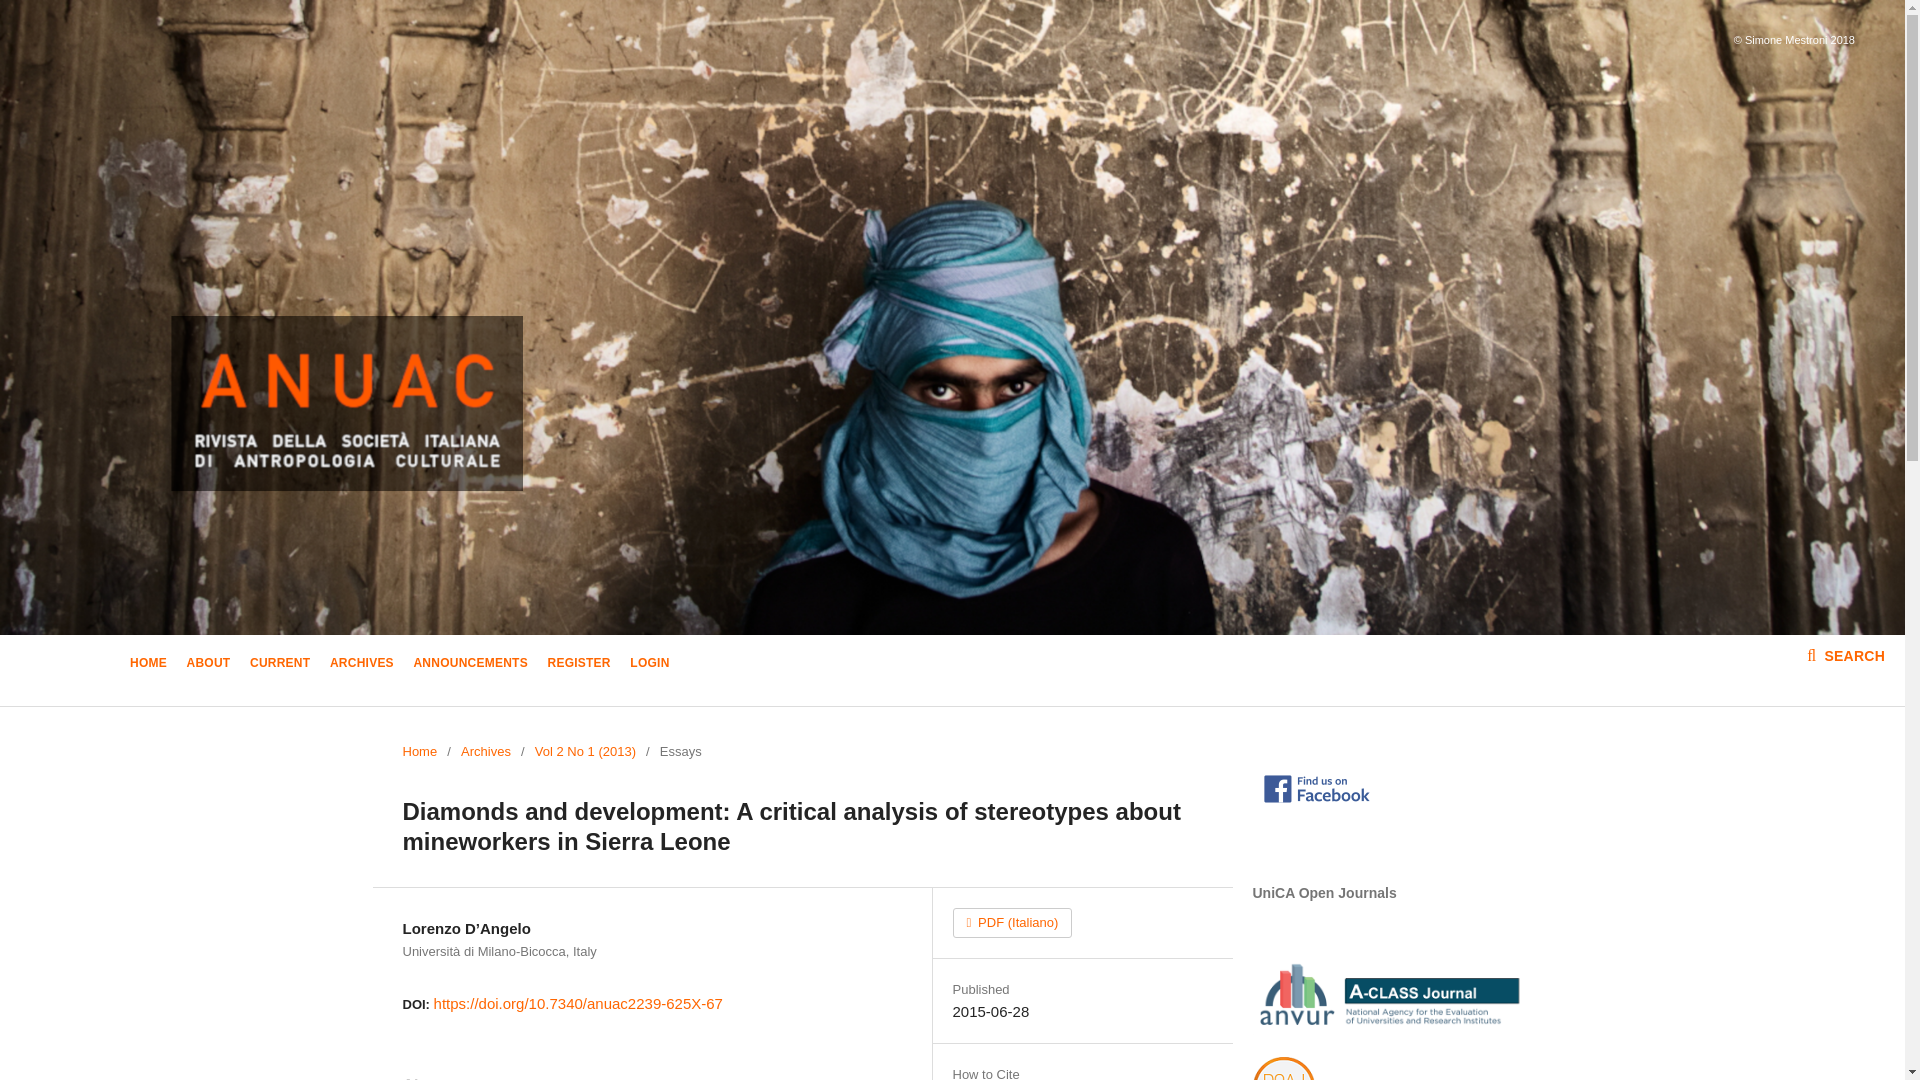 The height and width of the screenshot is (1080, 1920). I want to click on ABOUT, so click(208, 664).